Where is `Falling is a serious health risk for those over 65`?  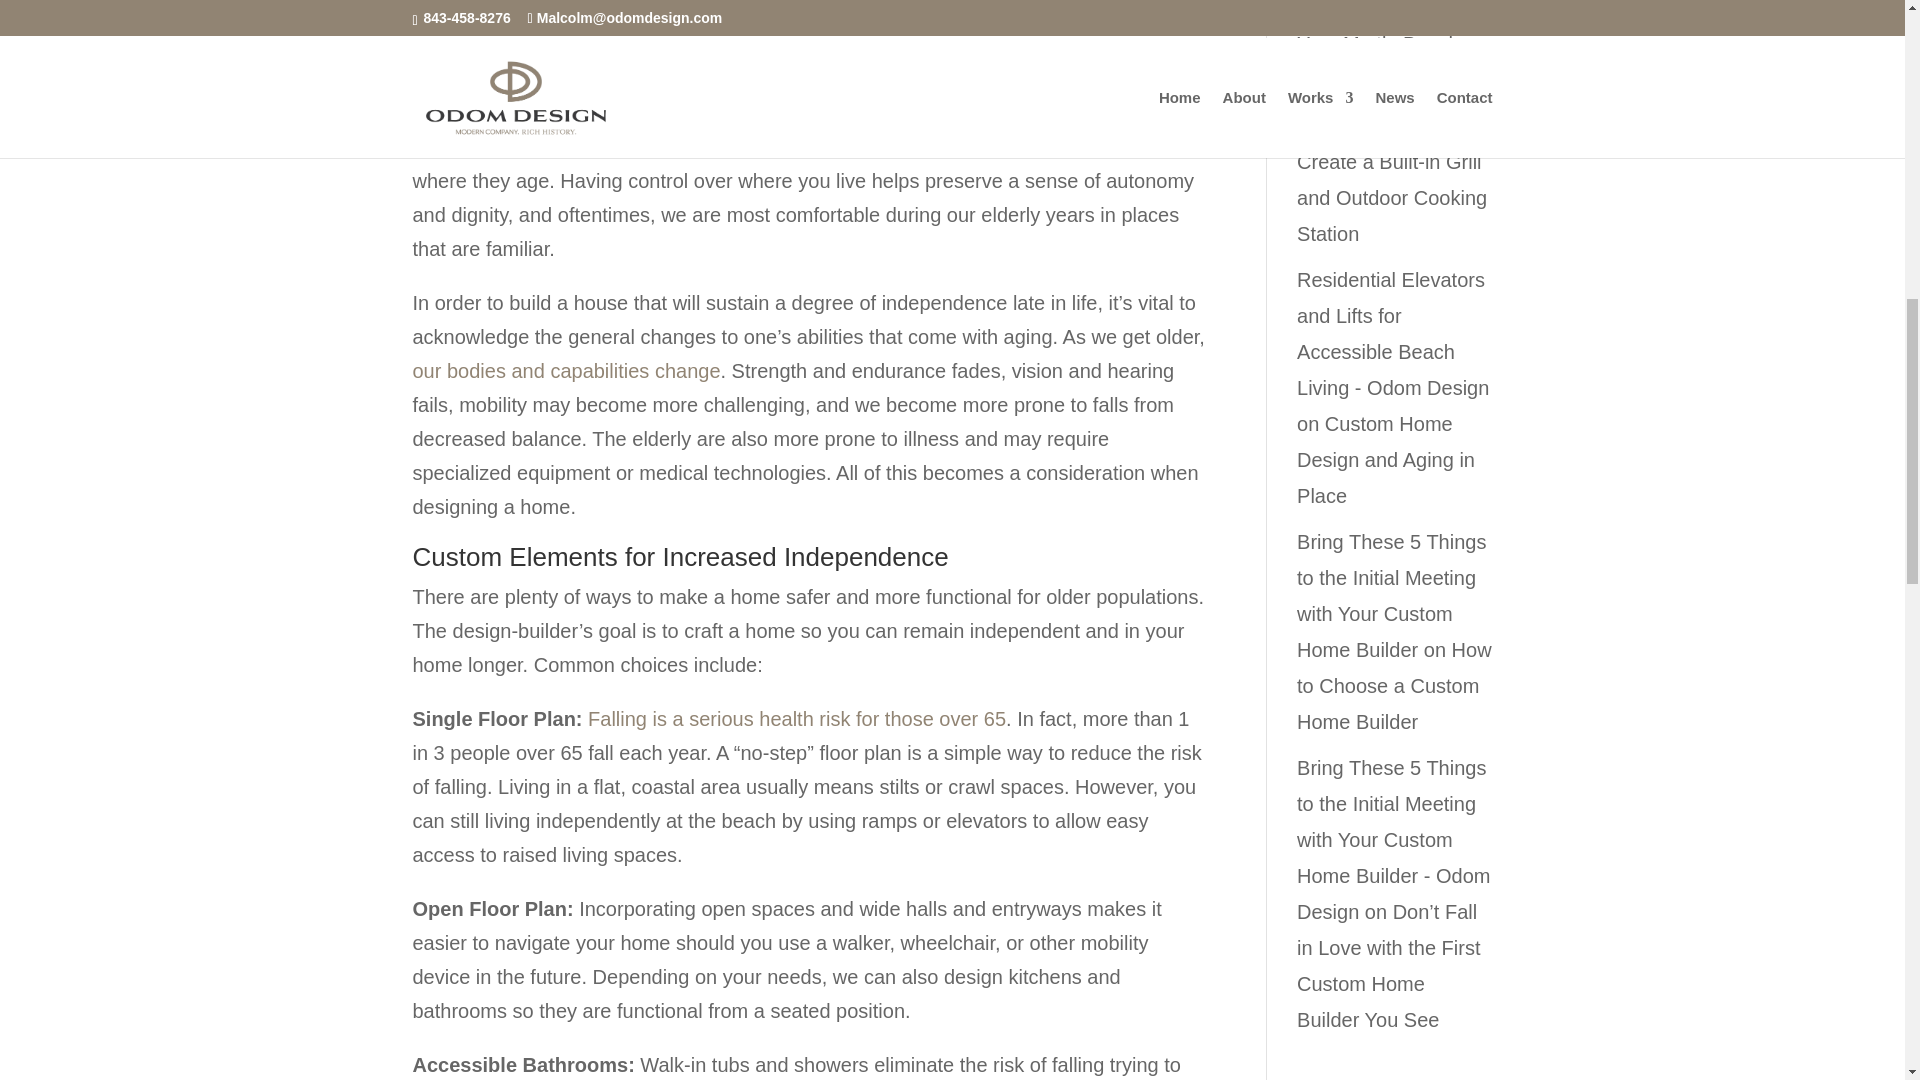 Falling is a serious health risk for those over 65 is located at coordinates (796, 719).